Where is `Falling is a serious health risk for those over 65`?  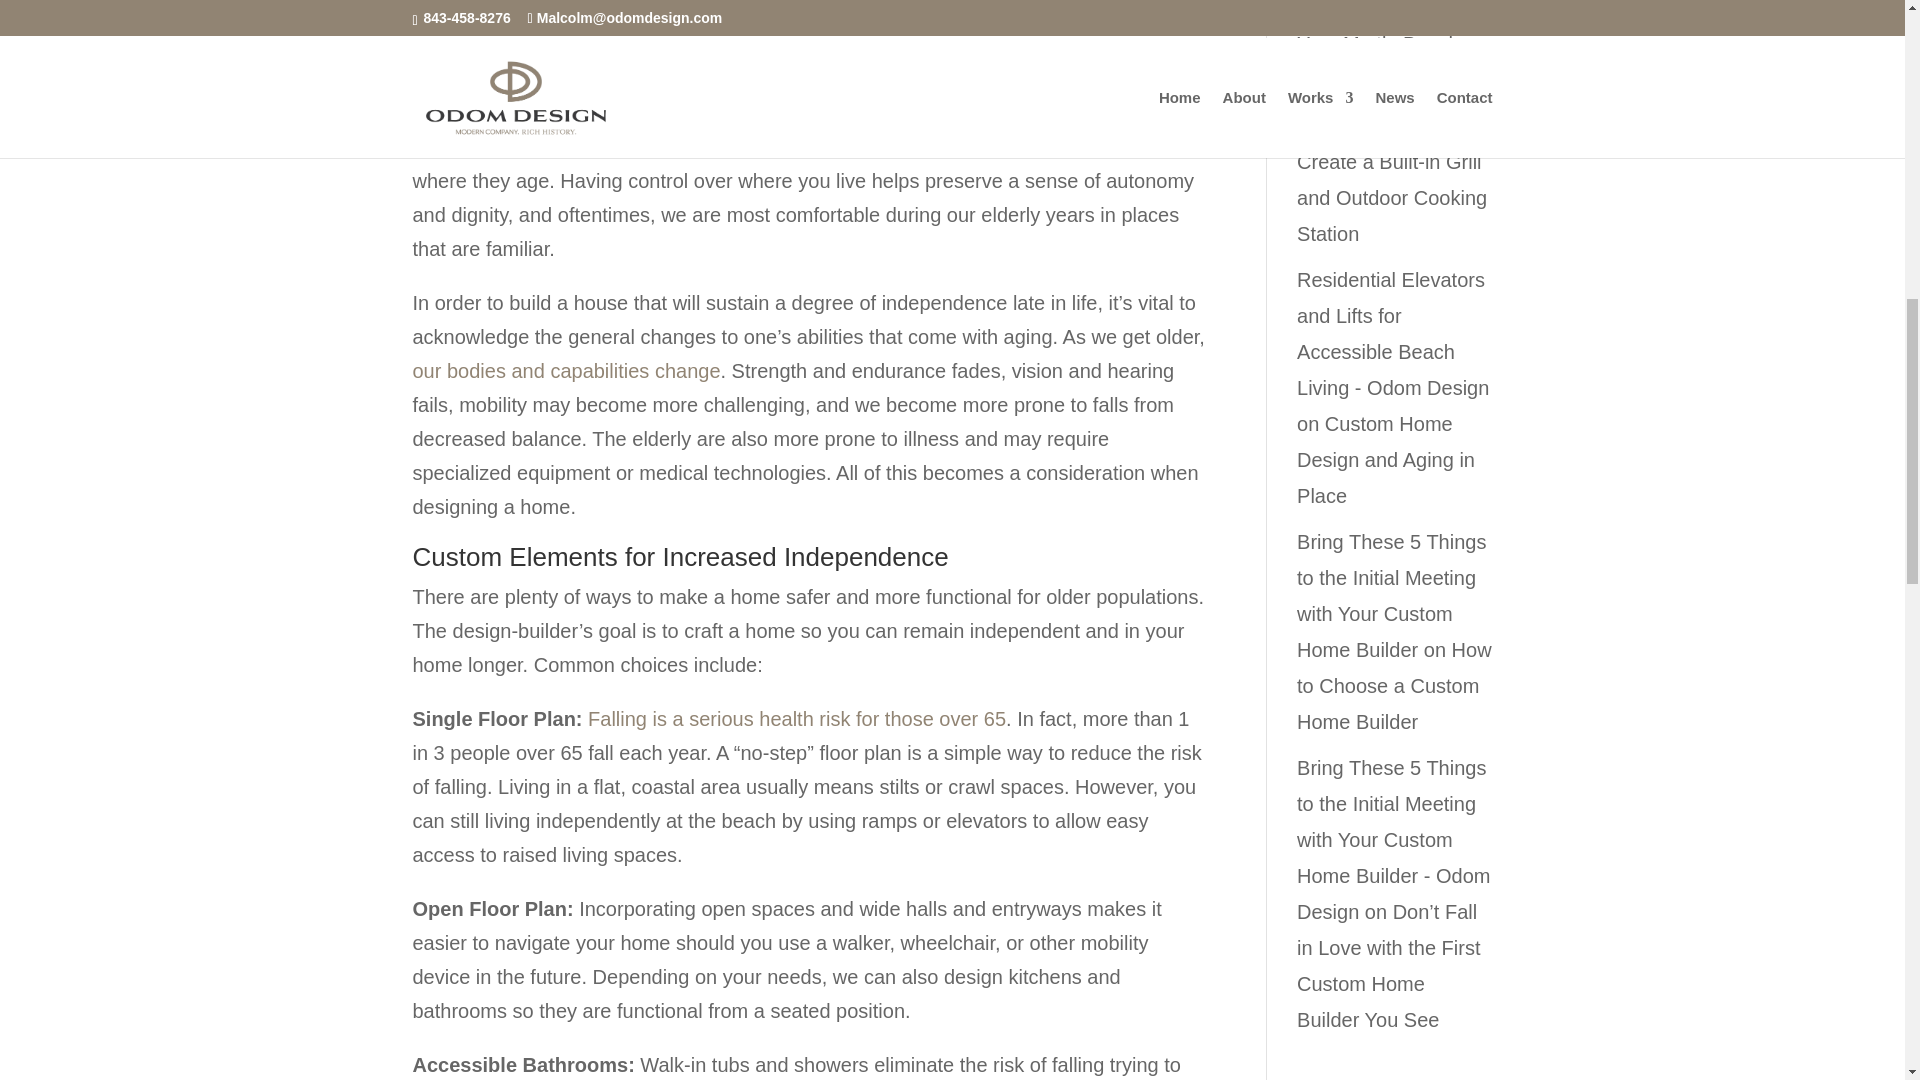 Falling is a serious health risk for those over 65 is located at coordinates (796, 719).